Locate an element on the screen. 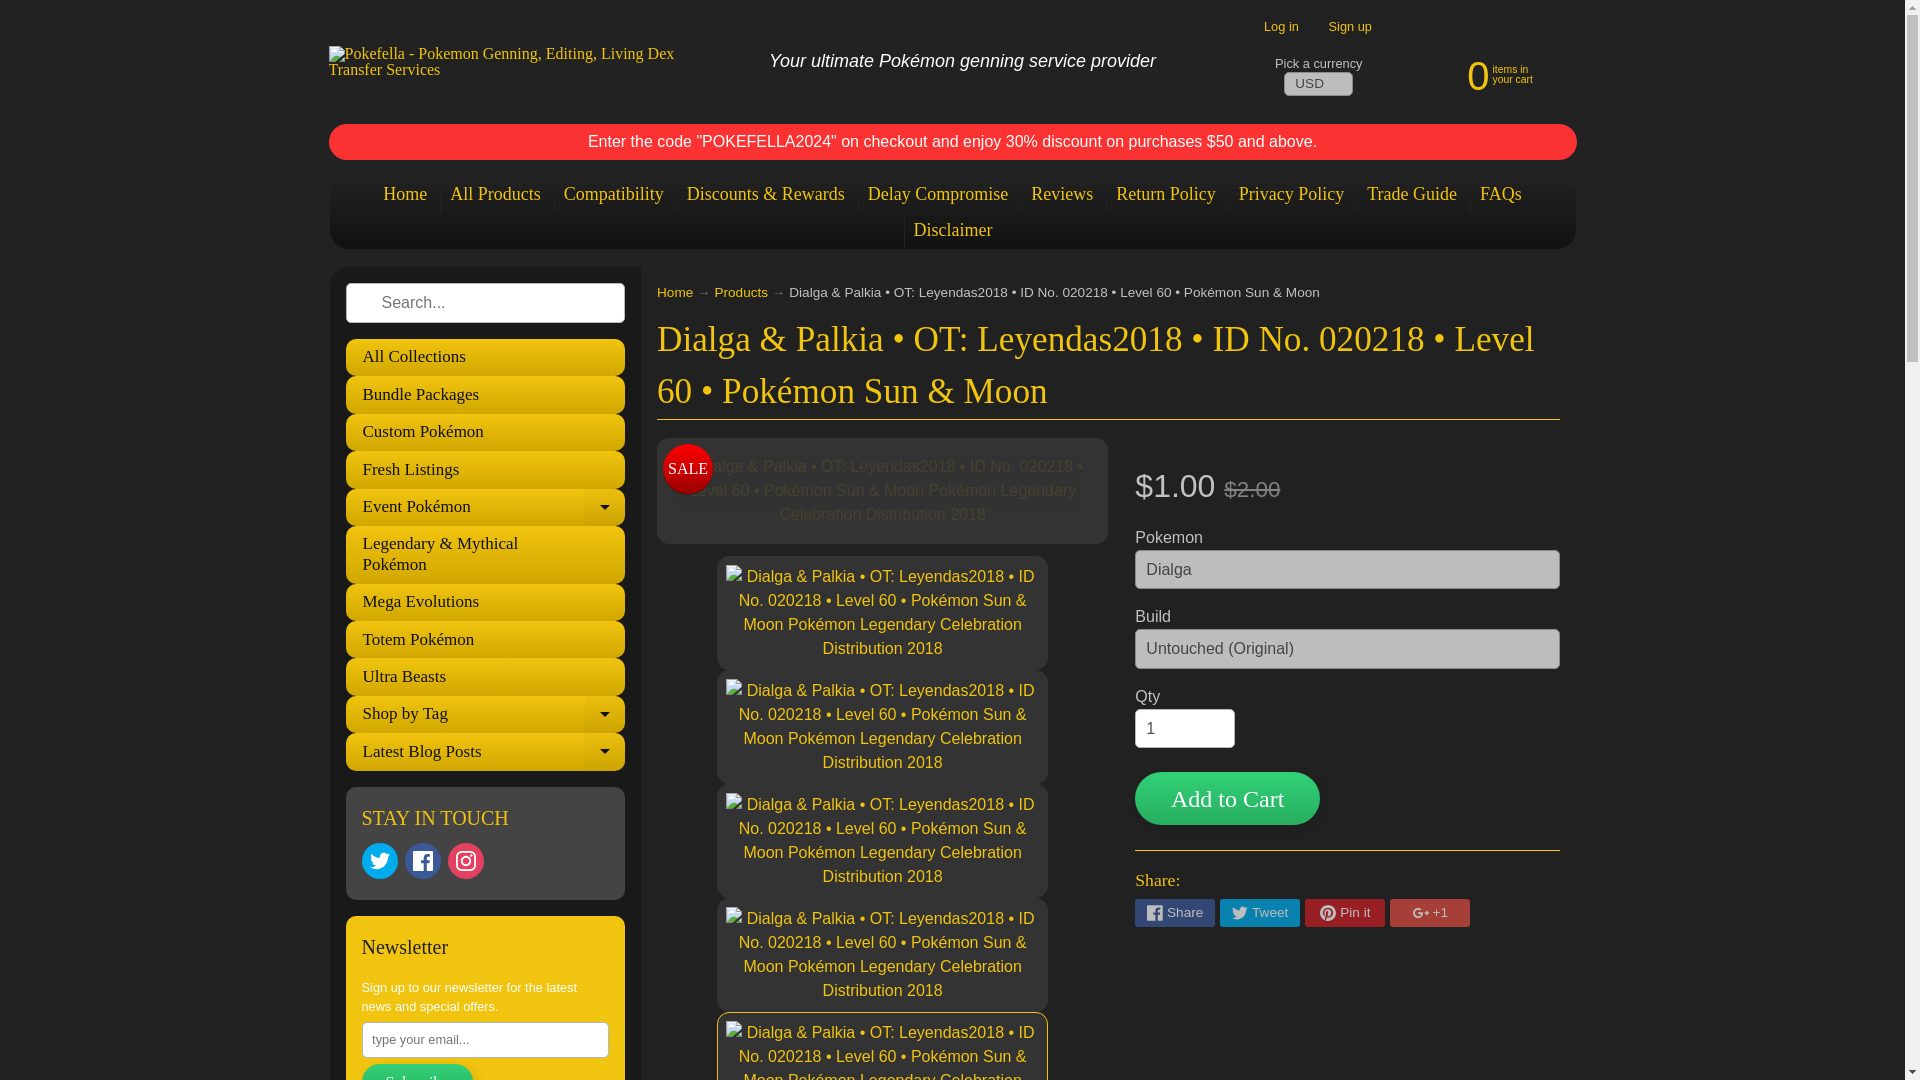 This screenshot has height=1080, width=1920. Sign up is located at coordinates (1350, 26).